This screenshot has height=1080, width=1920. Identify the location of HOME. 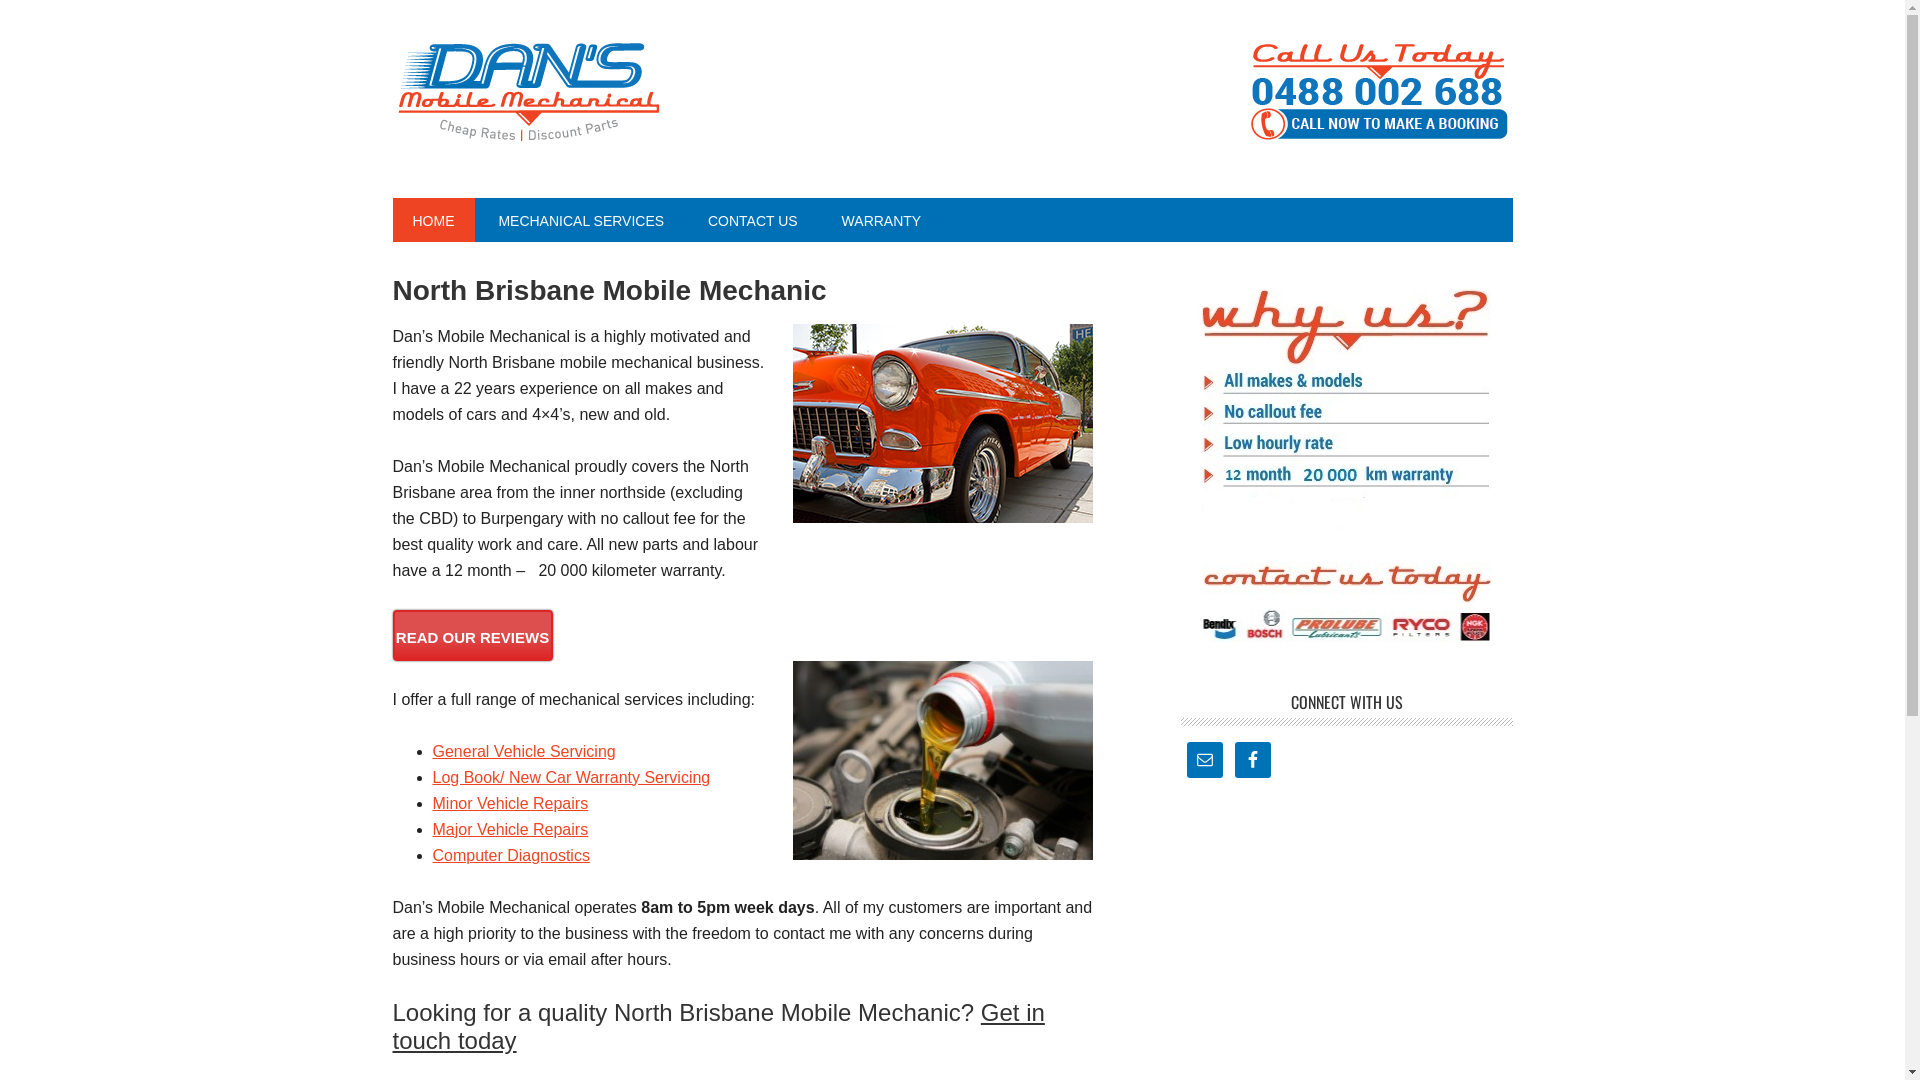
(433, 220).